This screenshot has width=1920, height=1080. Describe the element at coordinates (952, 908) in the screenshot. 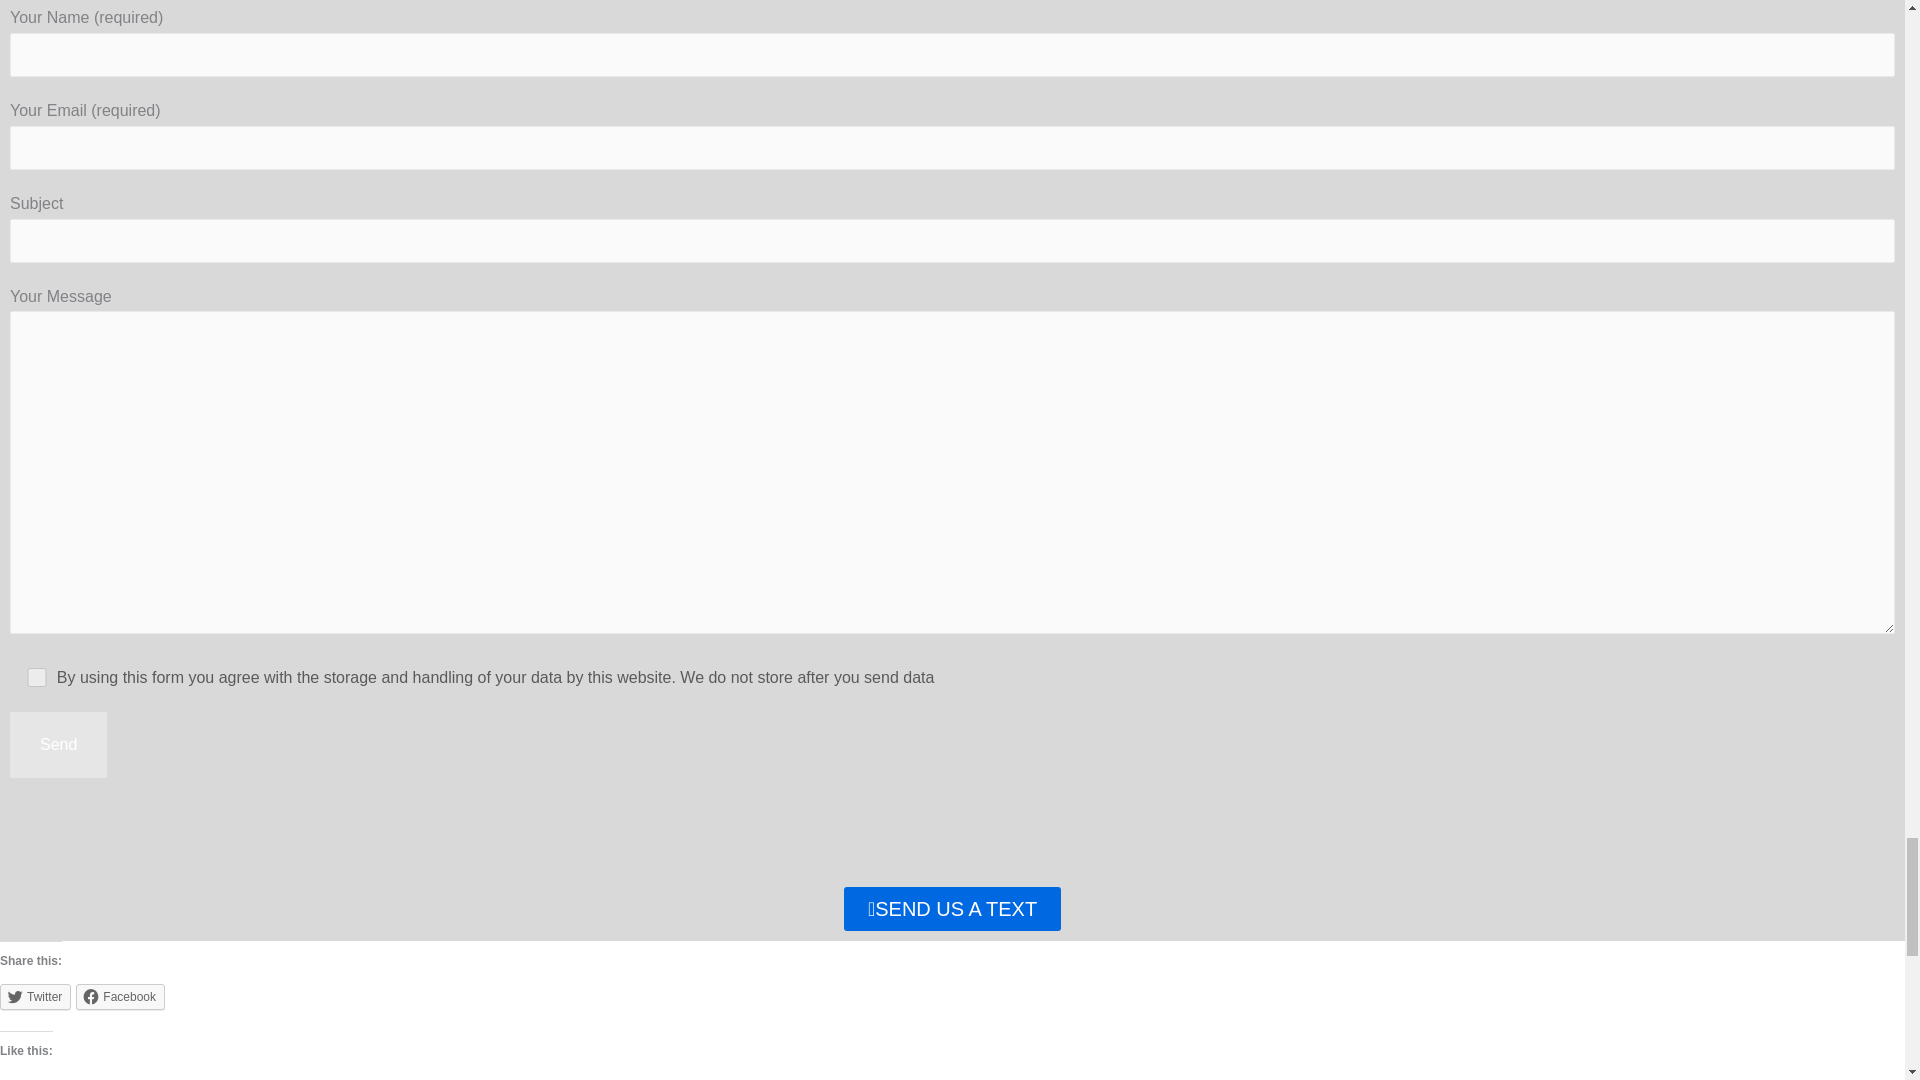

I see `SEND US A TEXT` at that location.